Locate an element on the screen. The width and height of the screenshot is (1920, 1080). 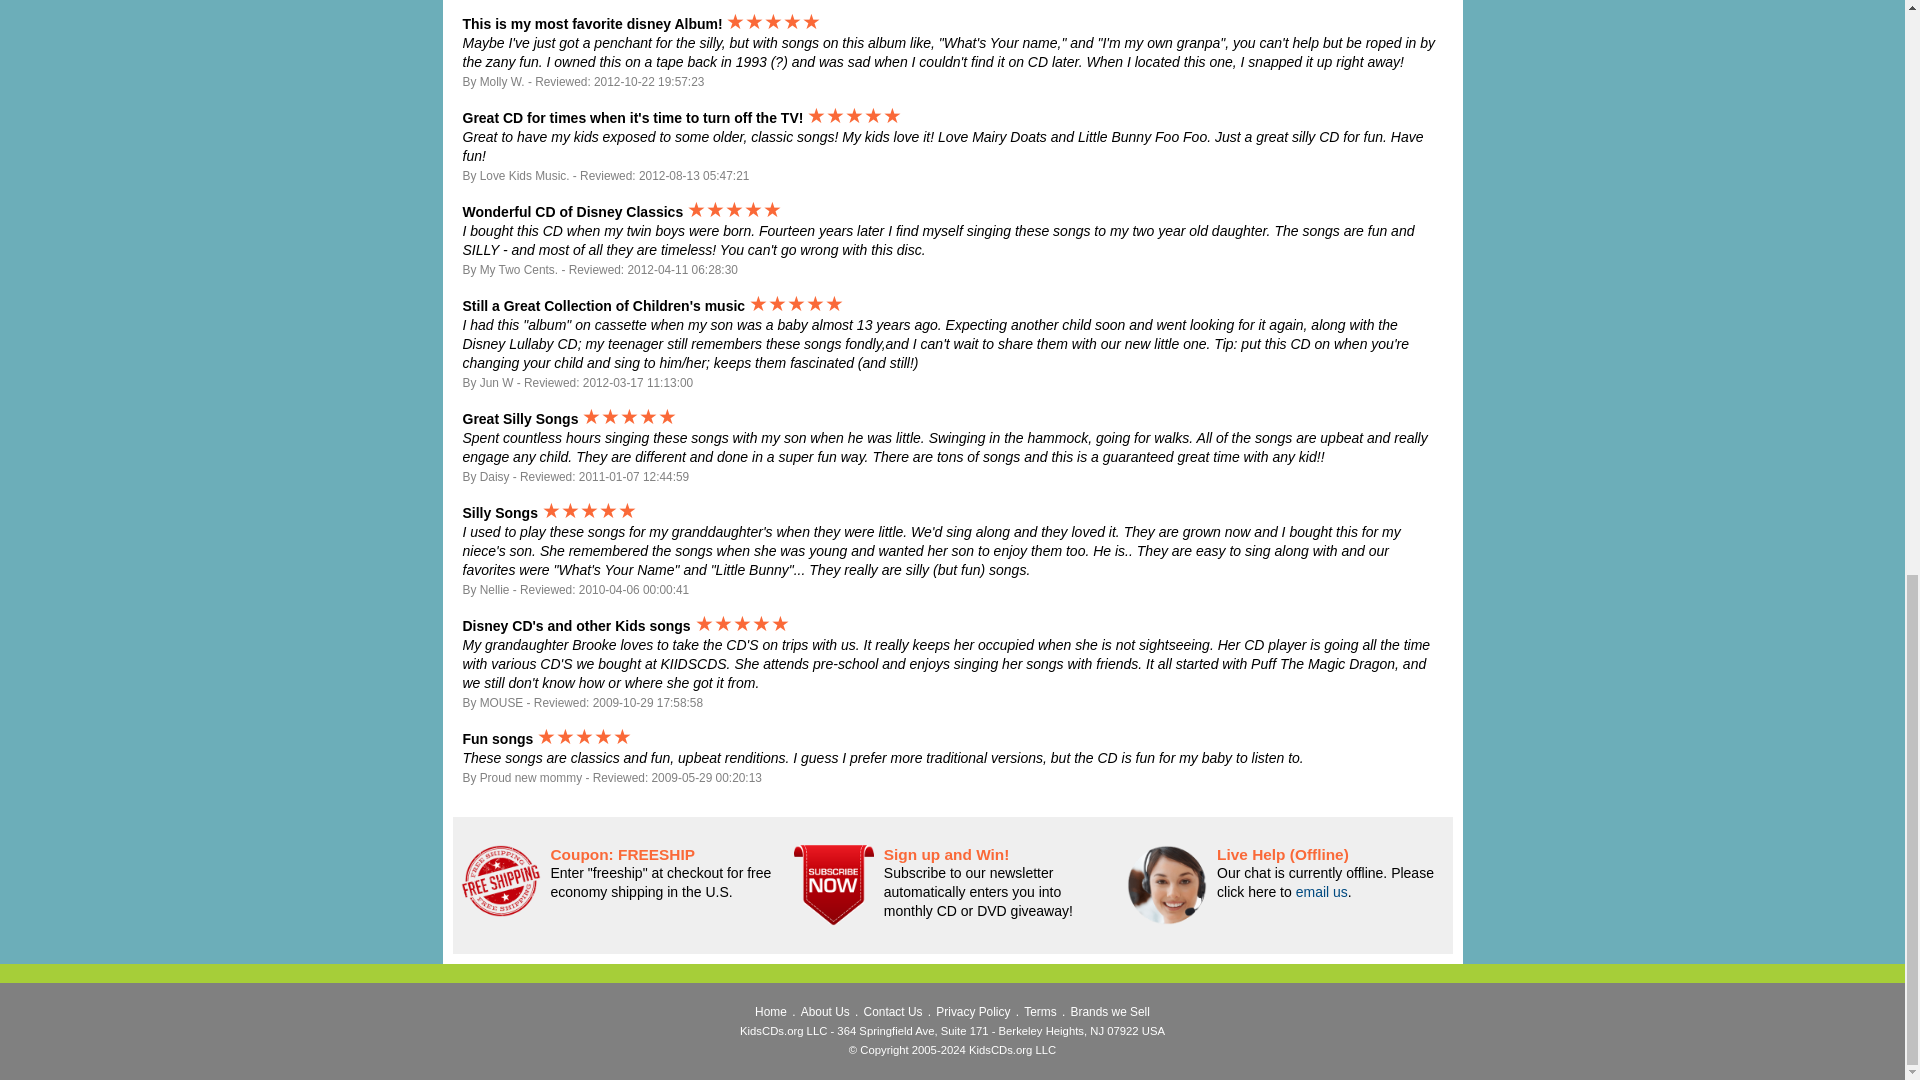
Home is located at coordinates (770, 1012).